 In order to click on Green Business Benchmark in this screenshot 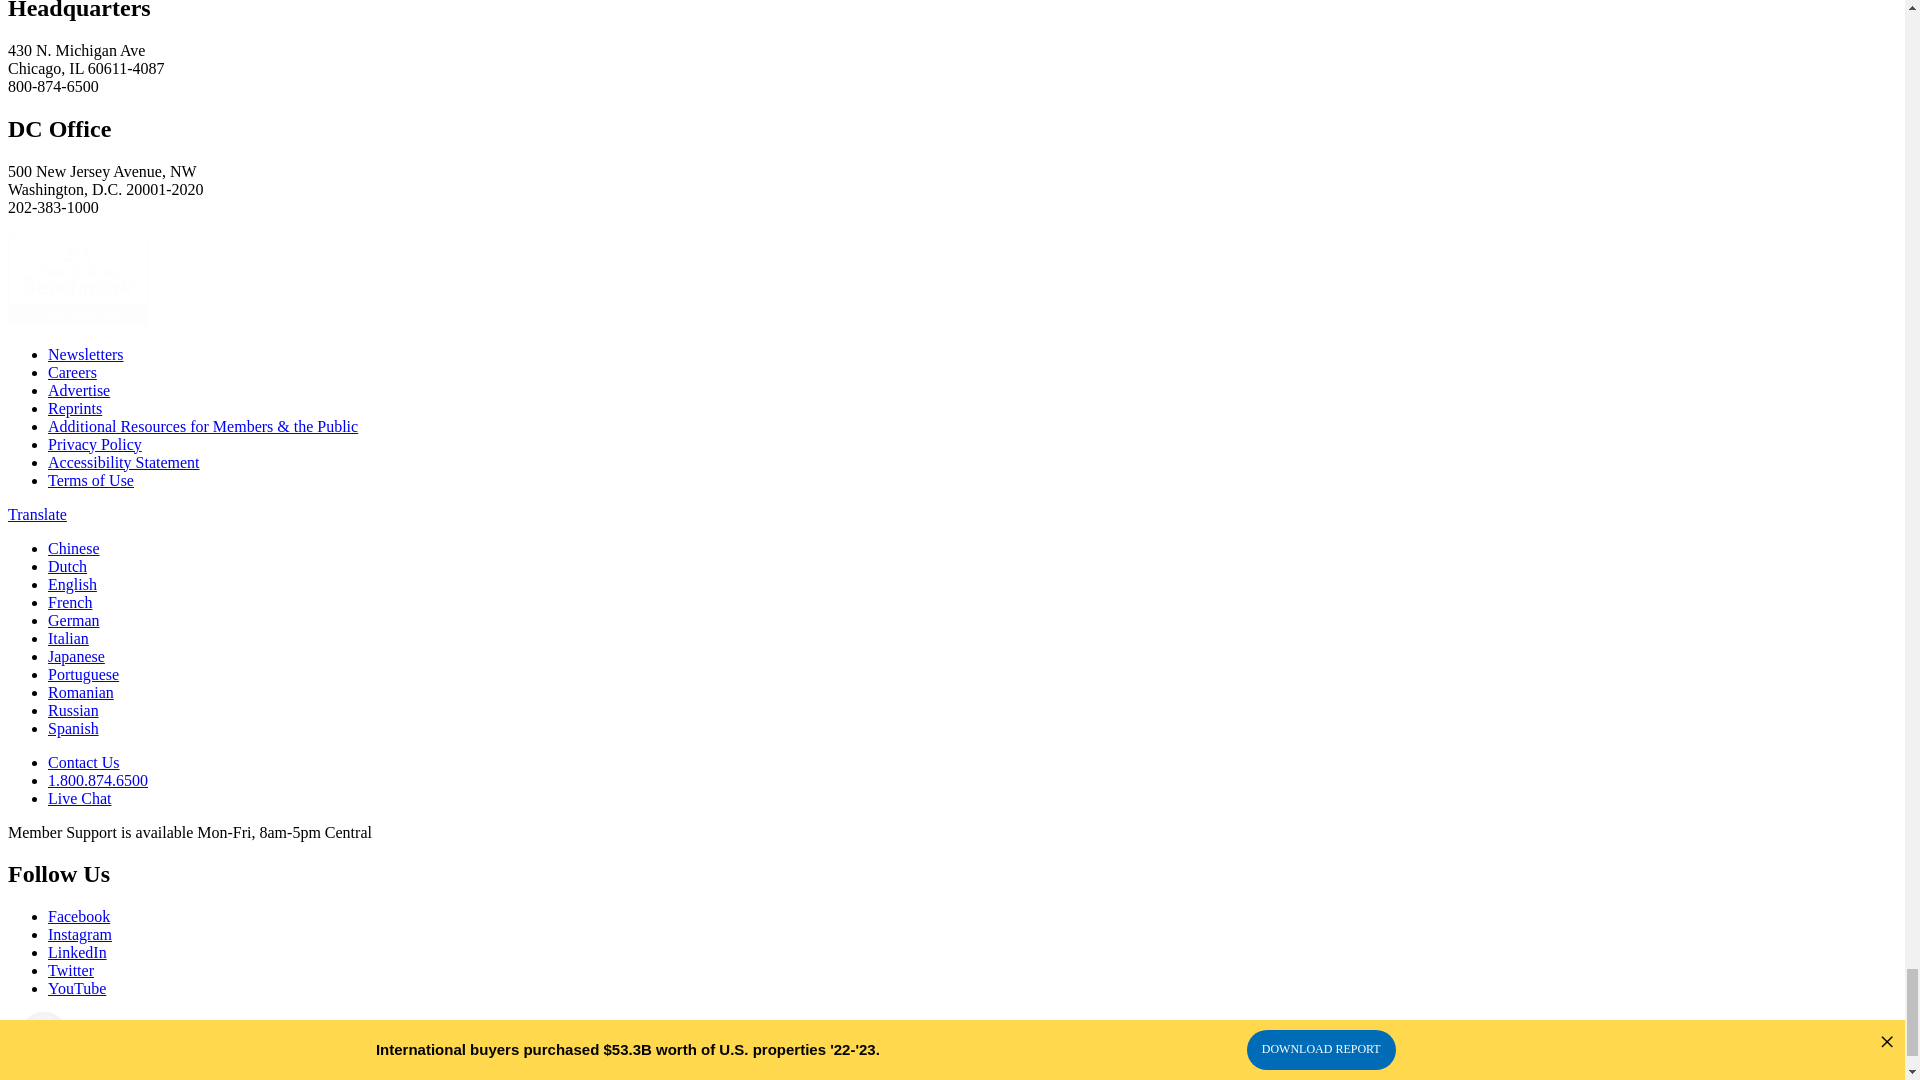, I will do `click(77, 320)`.